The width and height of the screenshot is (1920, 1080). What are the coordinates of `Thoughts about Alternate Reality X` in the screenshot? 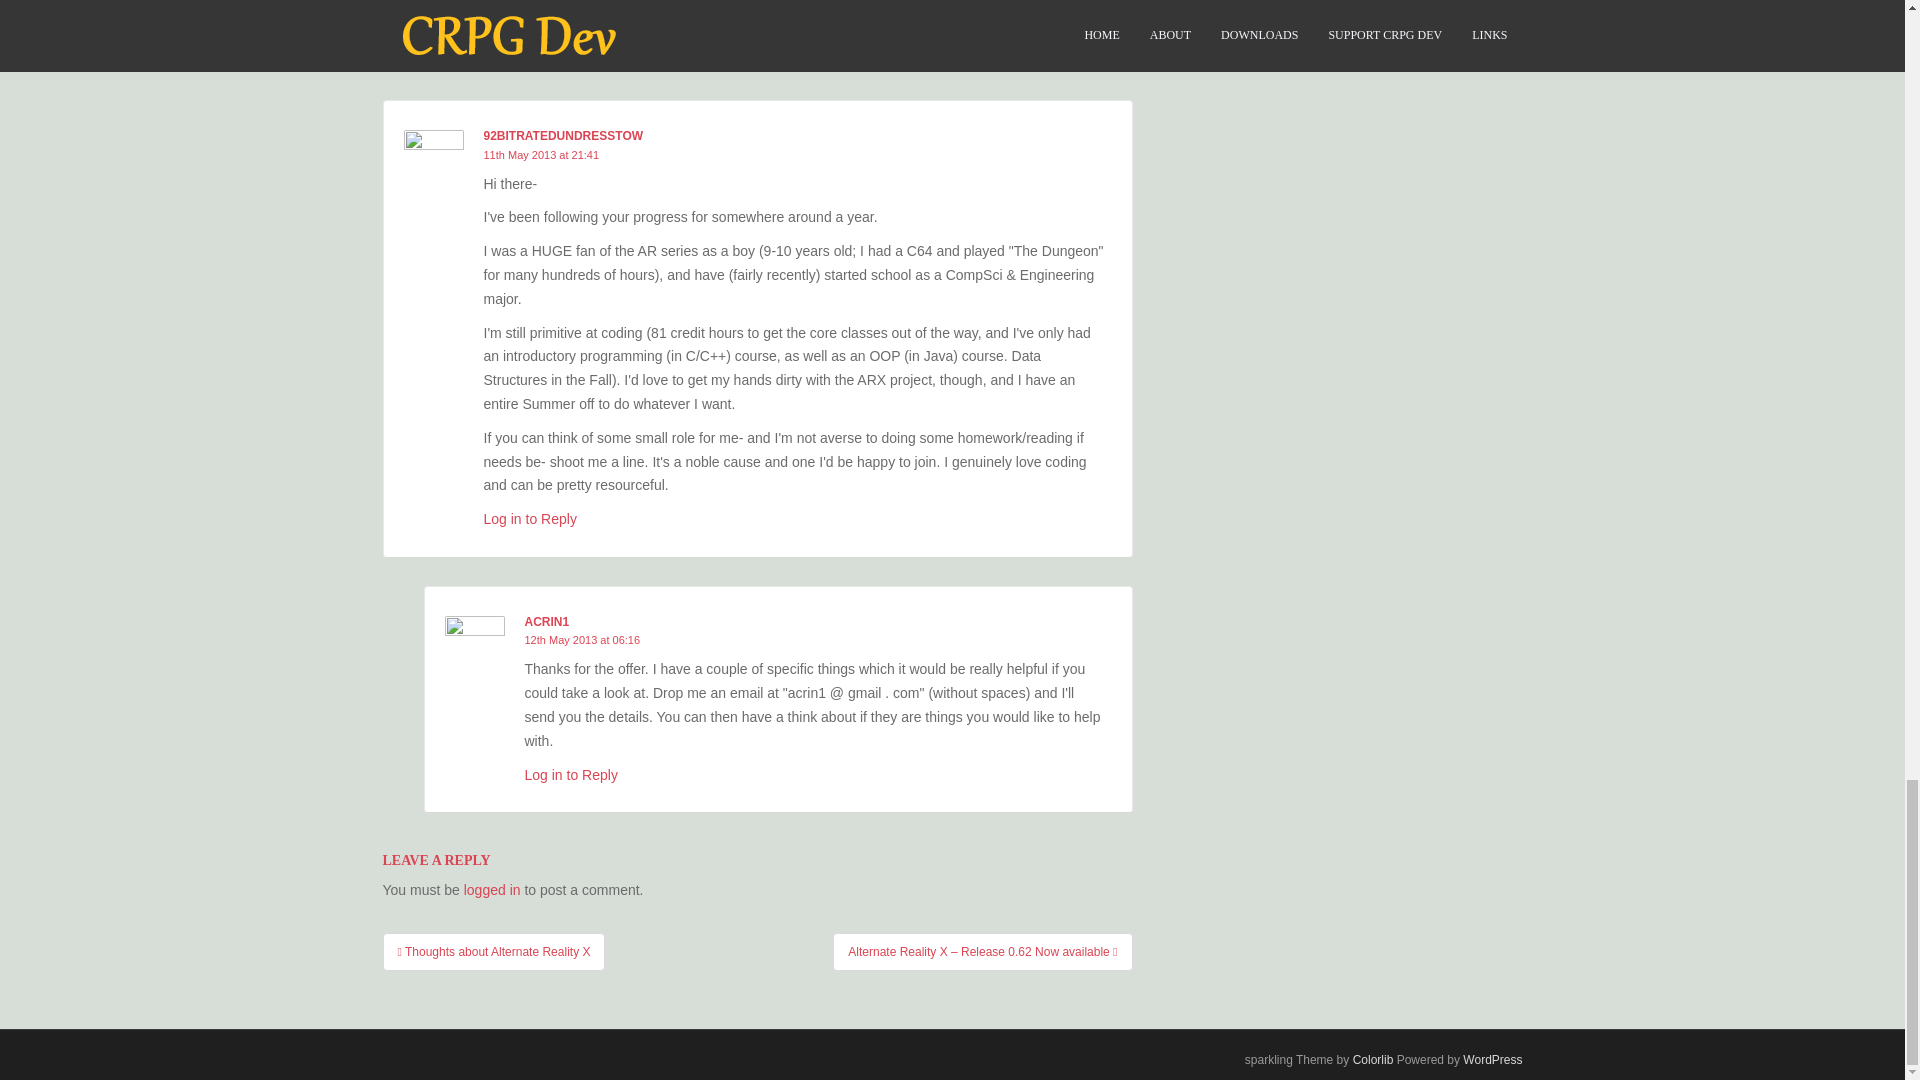 It's located at (493, 952).